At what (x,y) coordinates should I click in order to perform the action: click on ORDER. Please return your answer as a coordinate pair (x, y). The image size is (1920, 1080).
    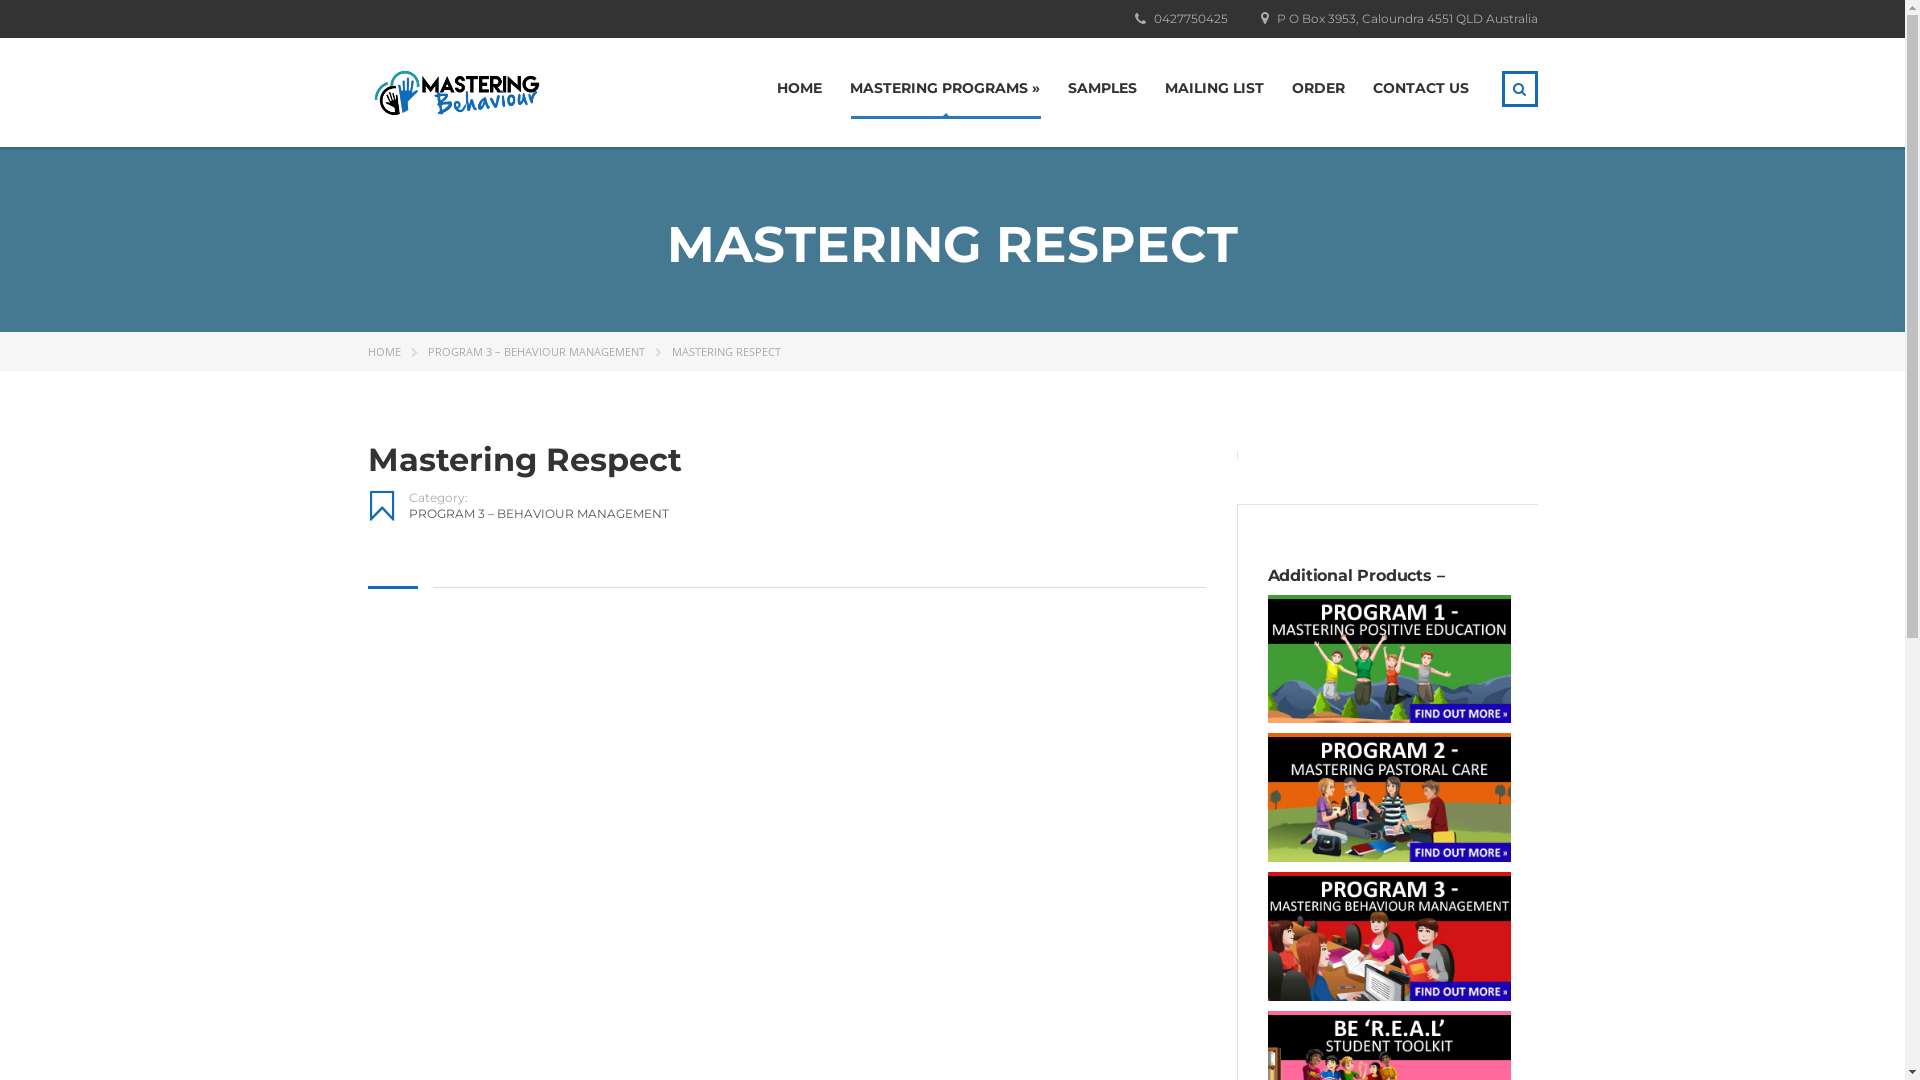
    Looking at the image, I should click on (1318, 88).